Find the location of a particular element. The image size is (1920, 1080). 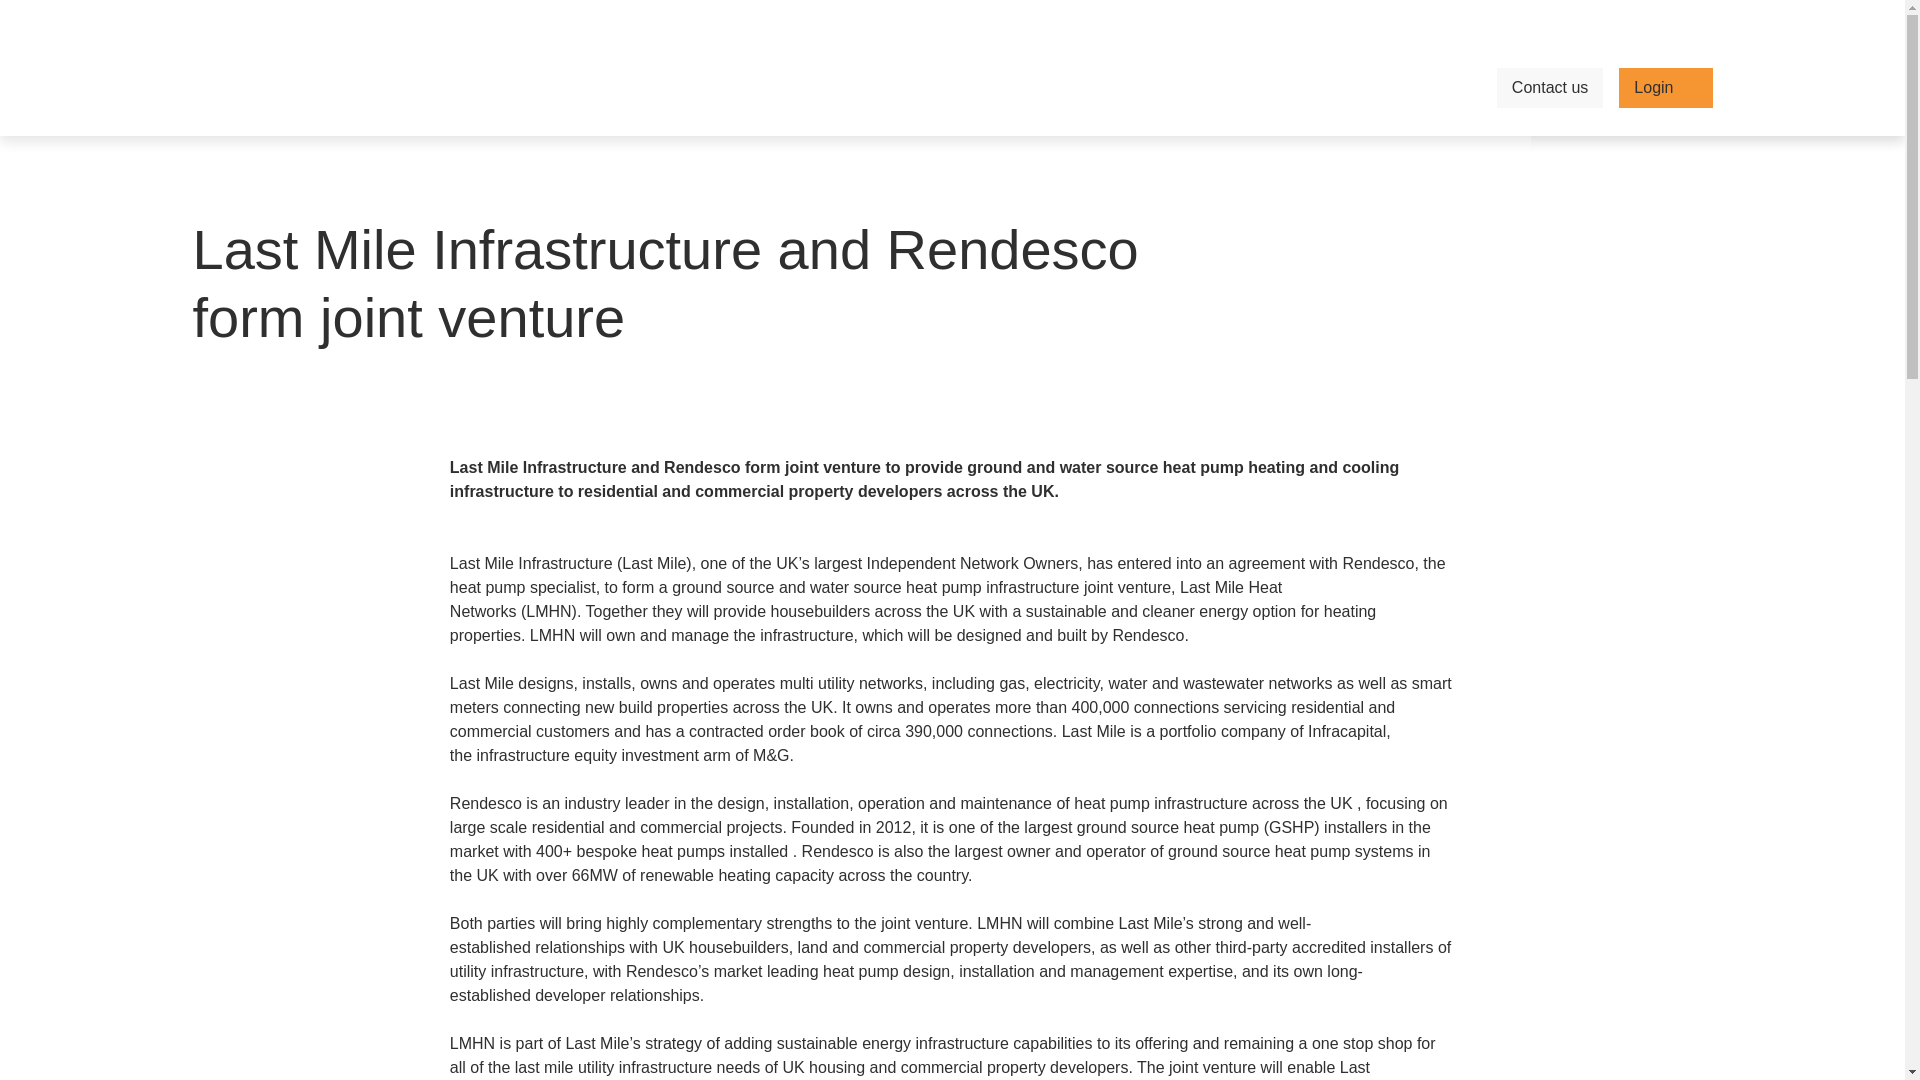

Login is located at coordinates (1665, 88).